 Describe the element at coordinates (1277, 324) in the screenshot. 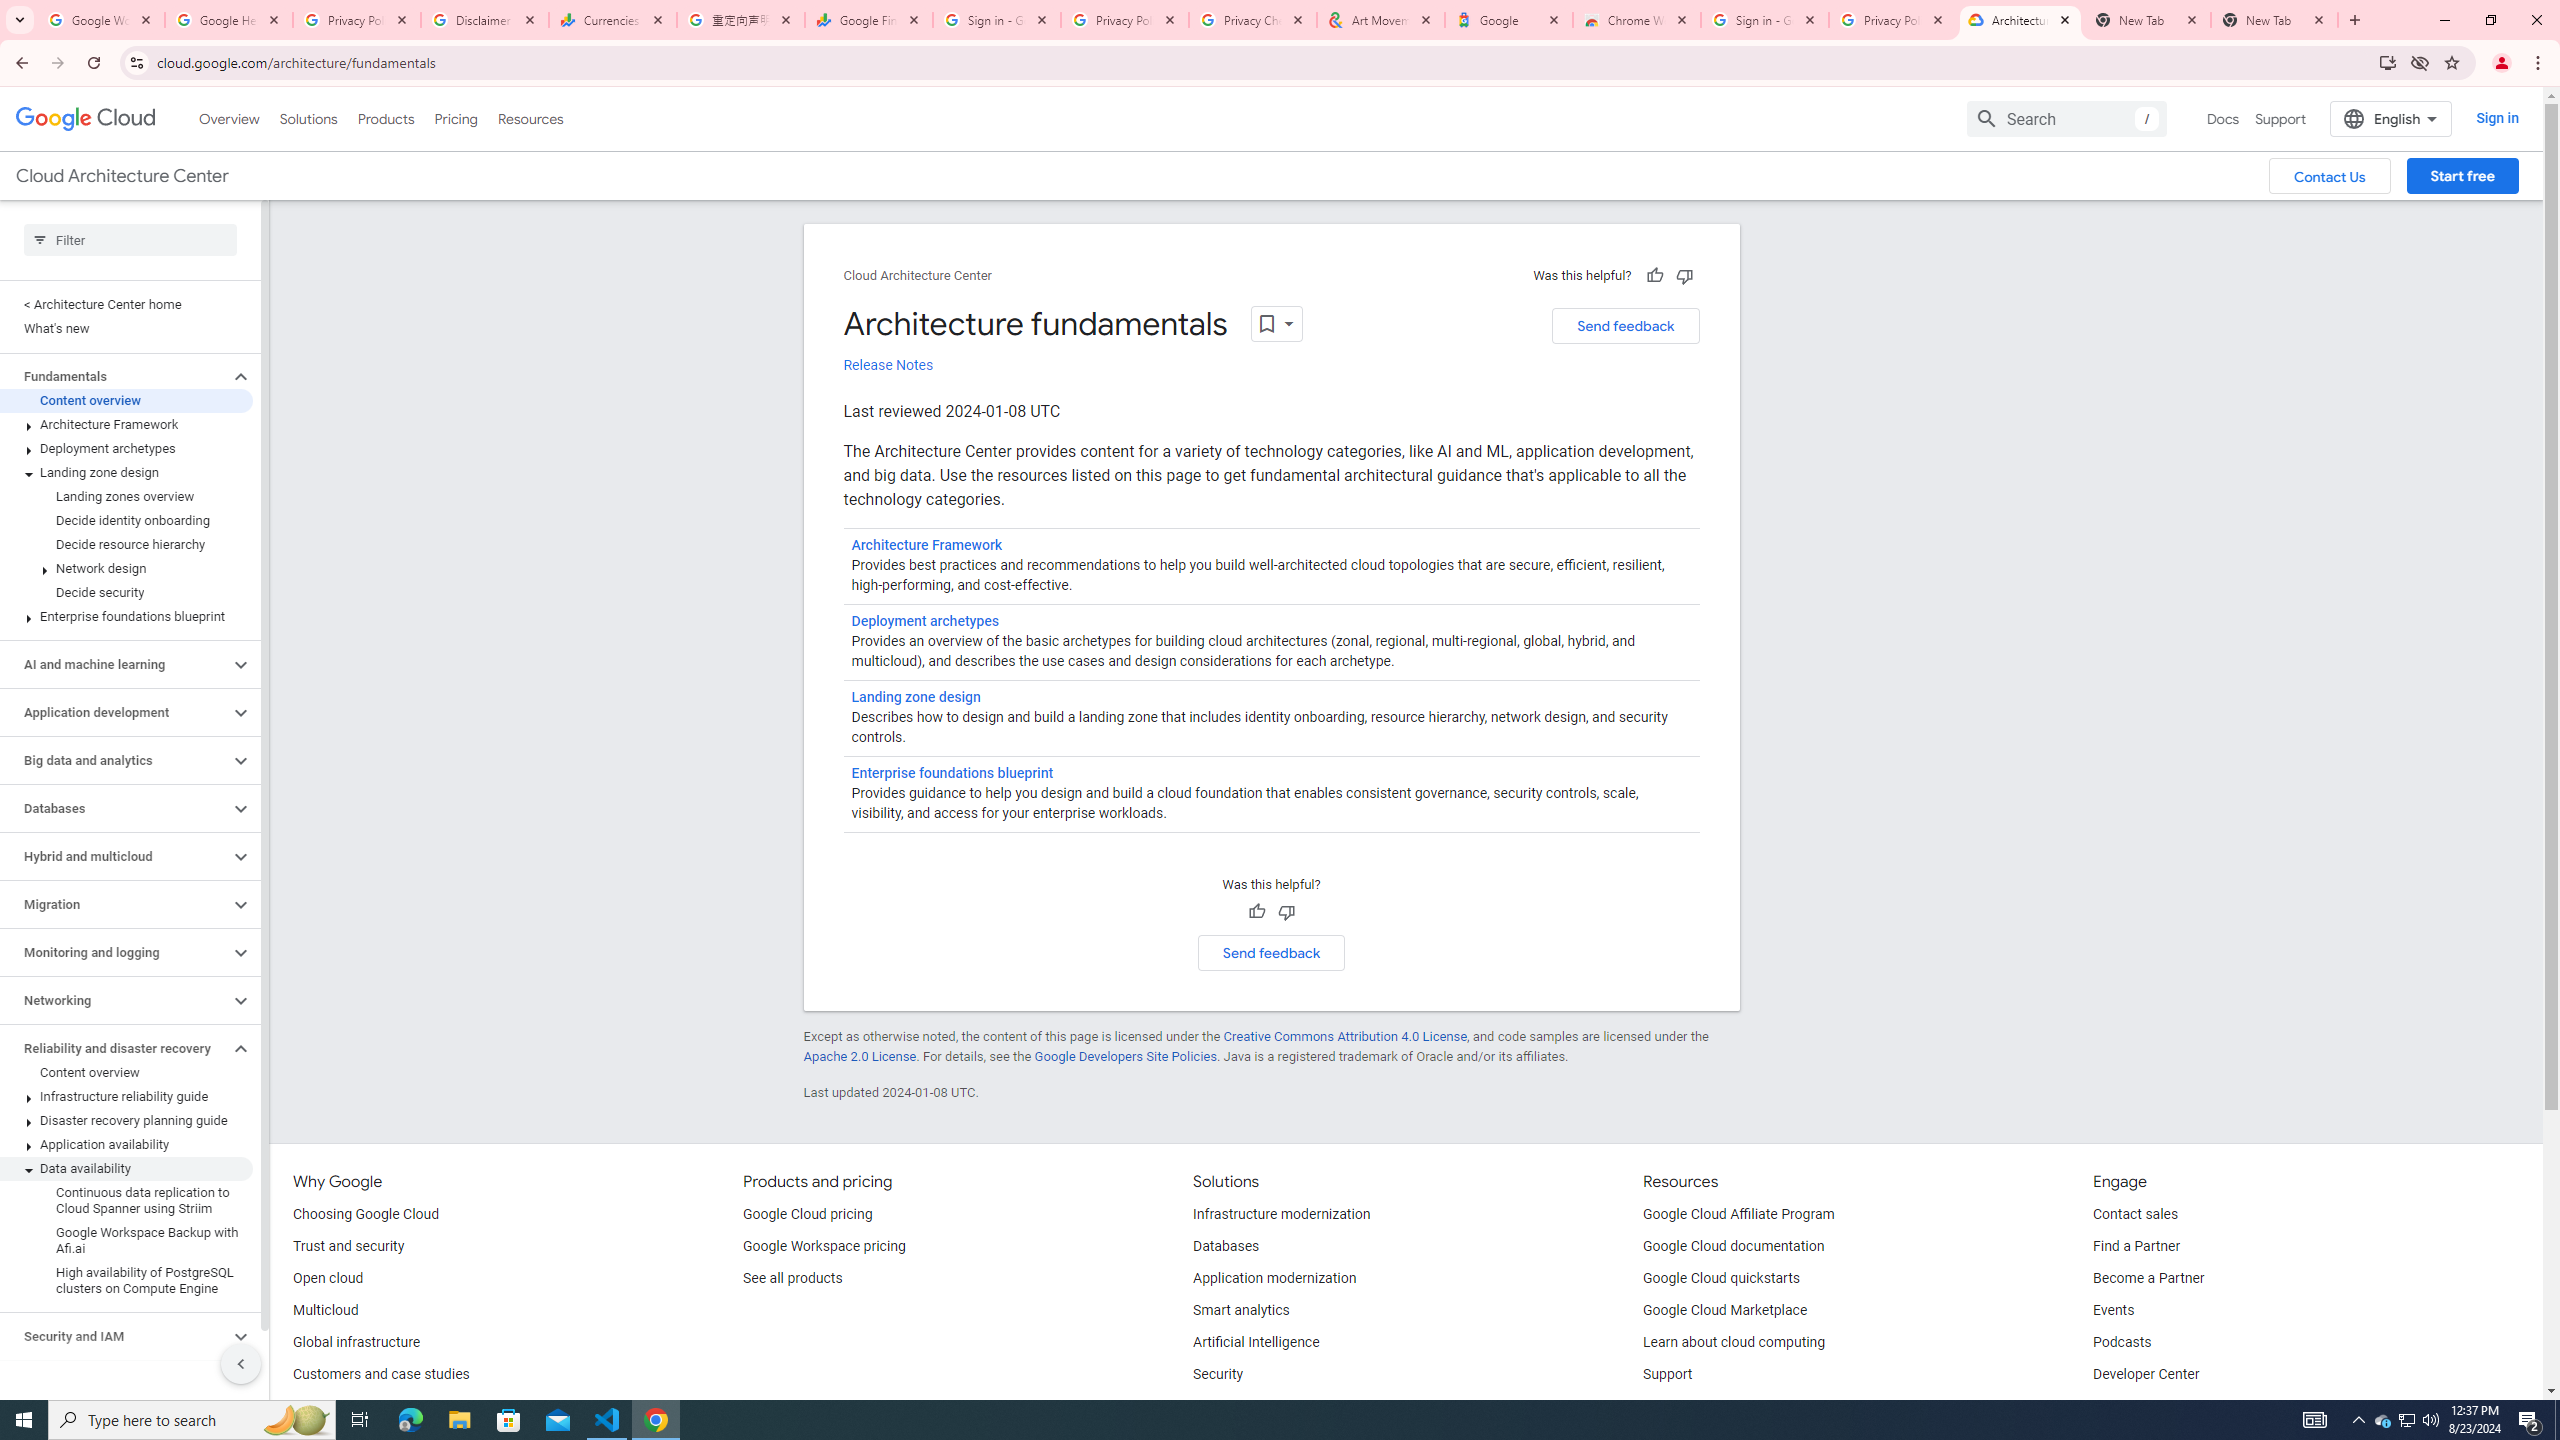

I see `Open dropdown` at that location.